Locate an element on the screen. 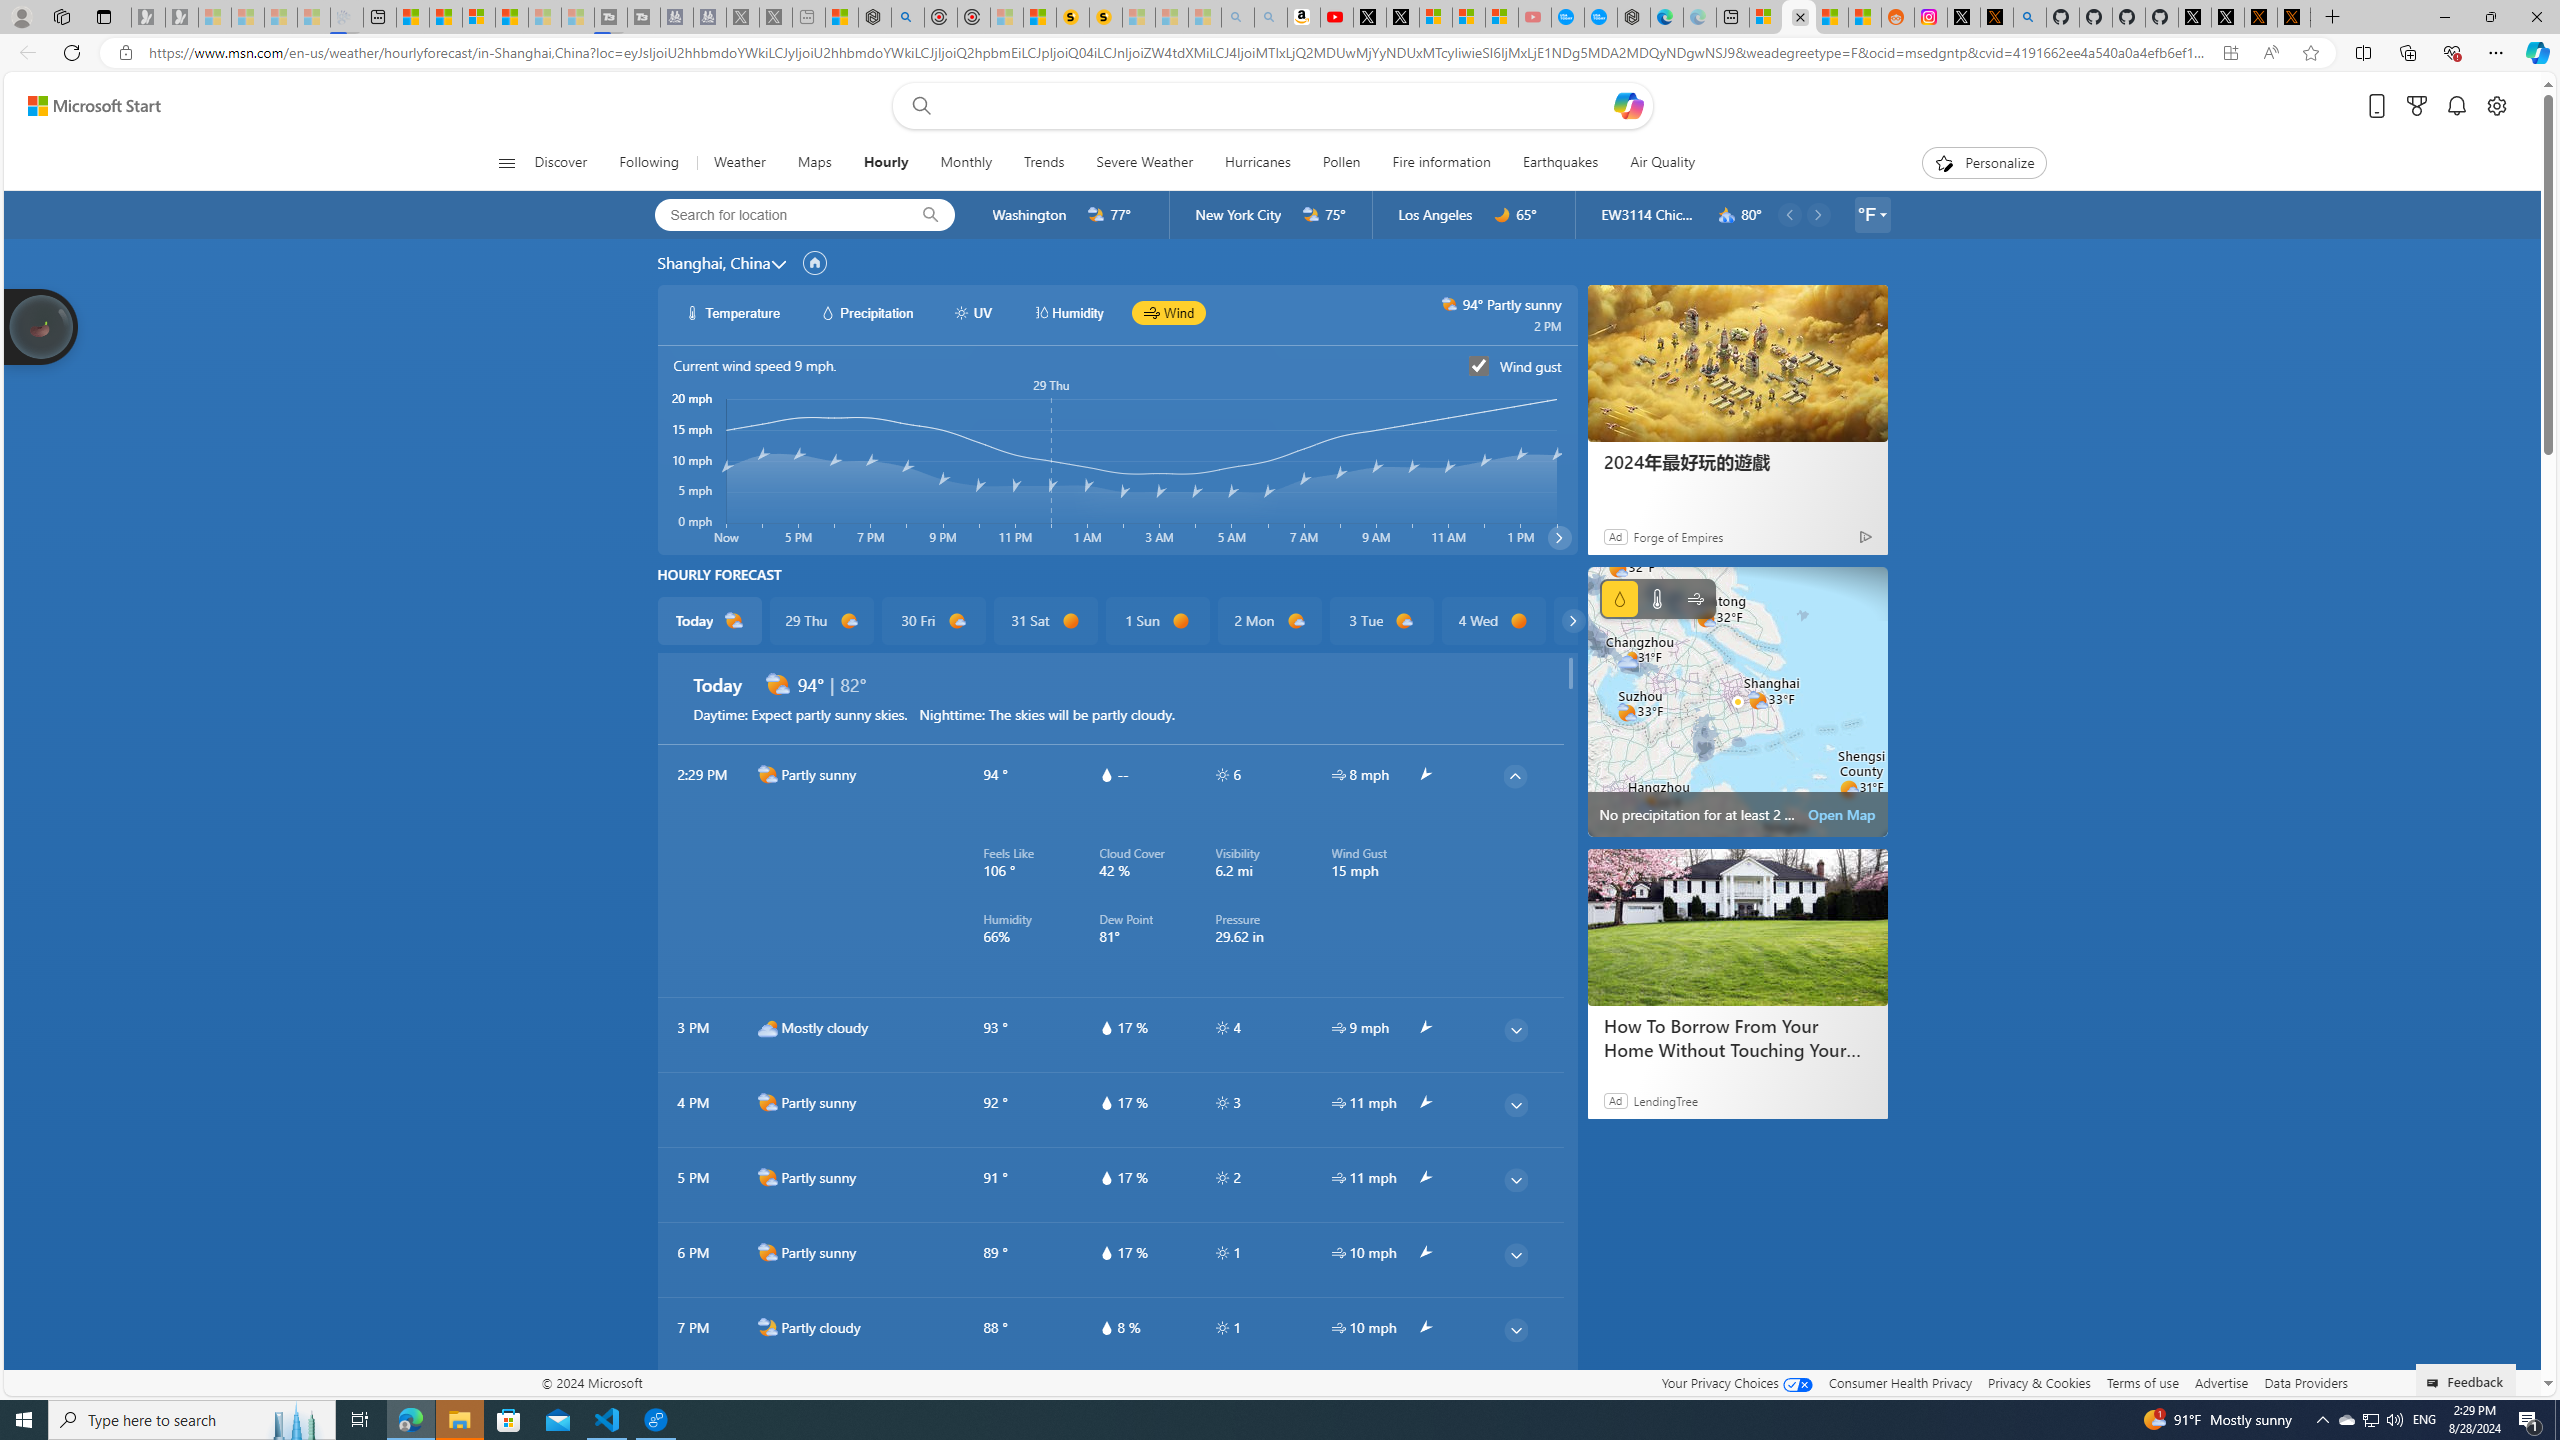 The width and height of the screenshot is (2560, 1440). Air Quality is located at coordinates (1653, 163).